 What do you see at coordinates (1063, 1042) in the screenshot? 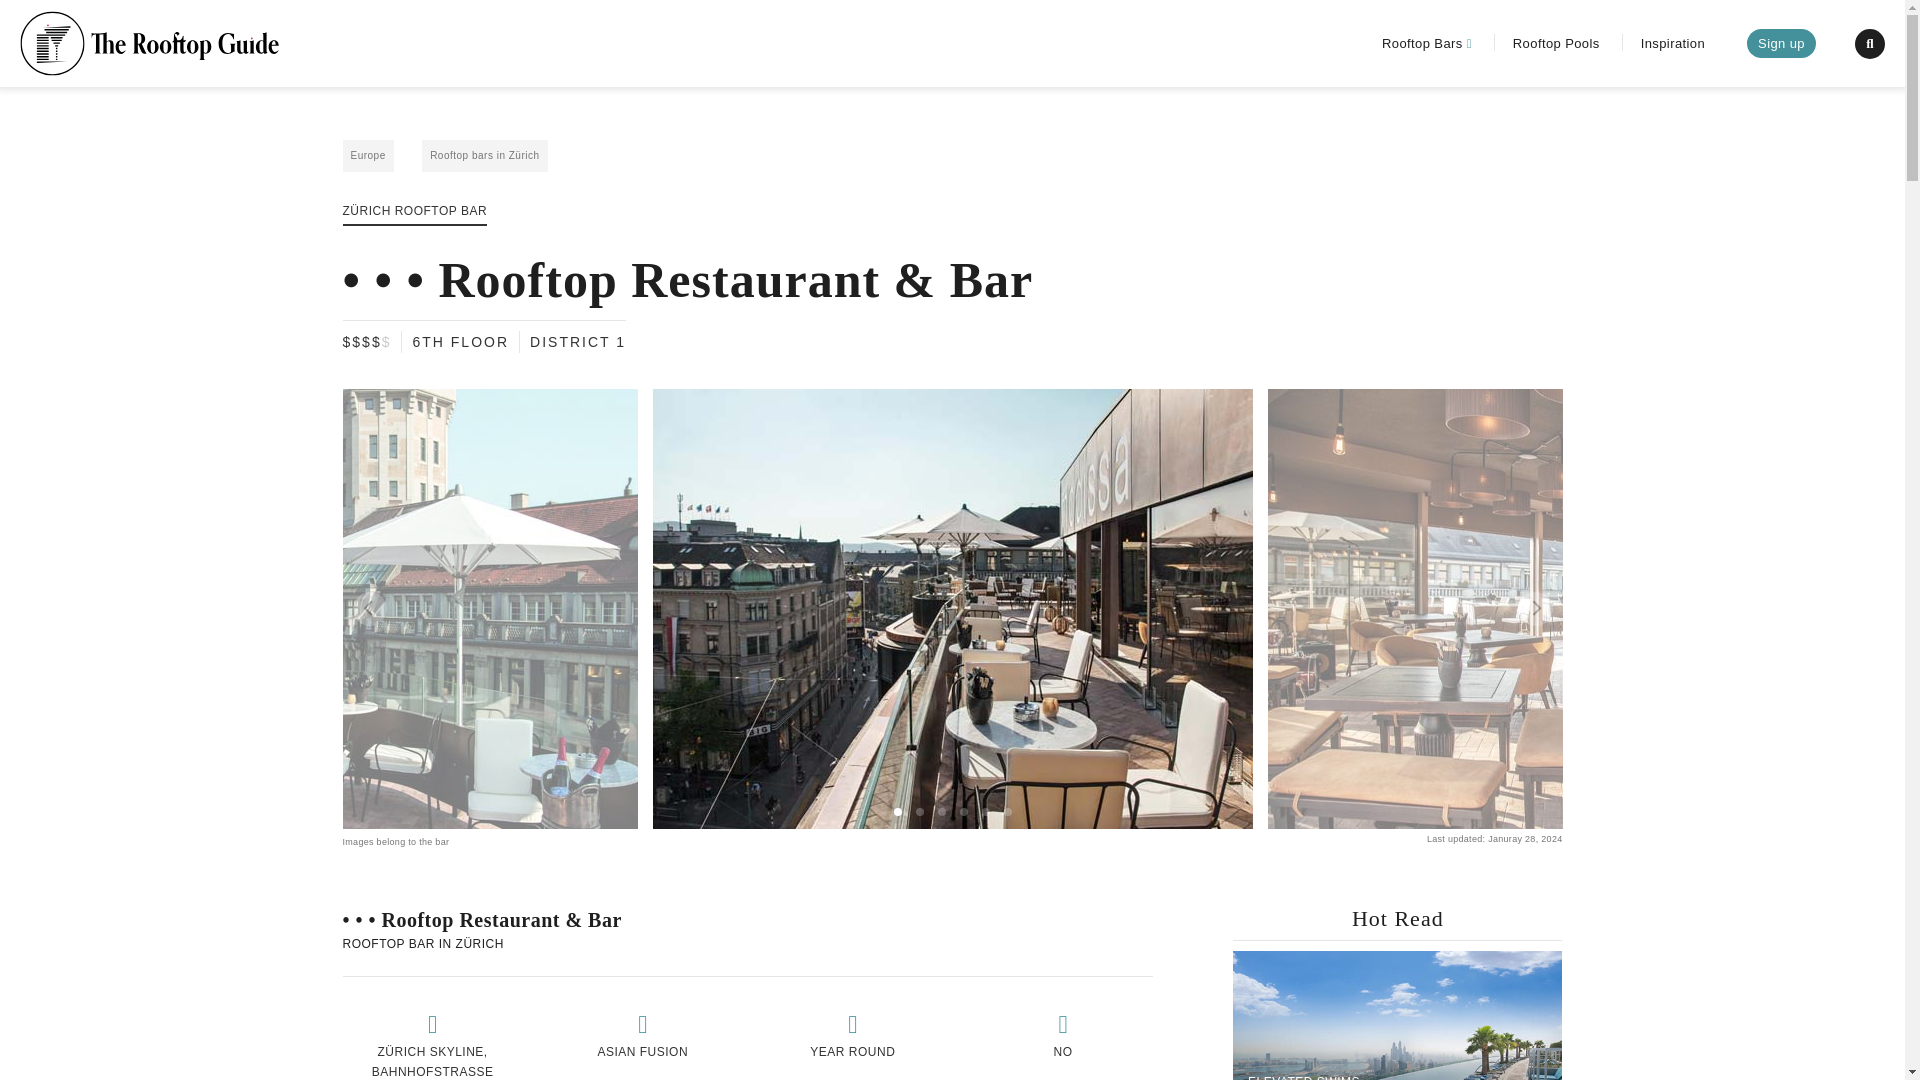
I see `Rooftop Pool` at bounding box center [1063, 1042].